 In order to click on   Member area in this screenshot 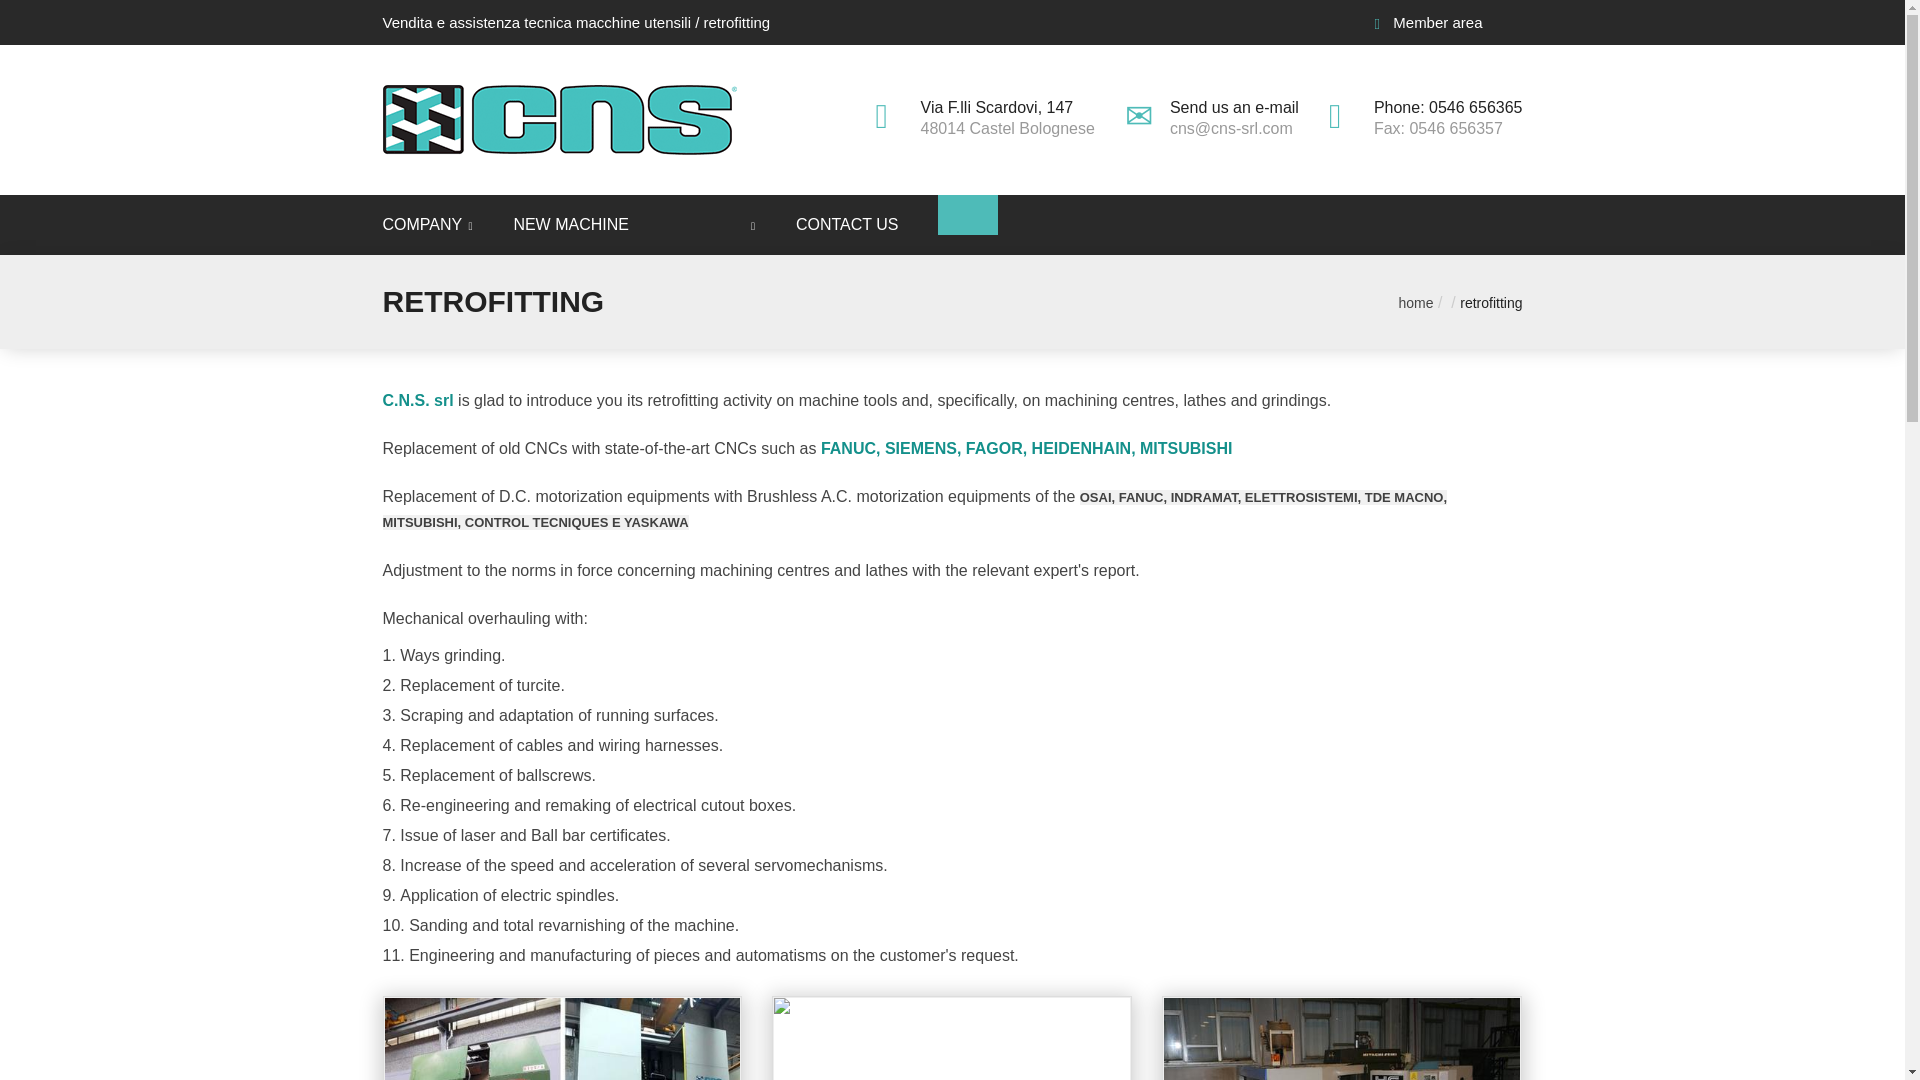, I will do `click(1428, 22)`.